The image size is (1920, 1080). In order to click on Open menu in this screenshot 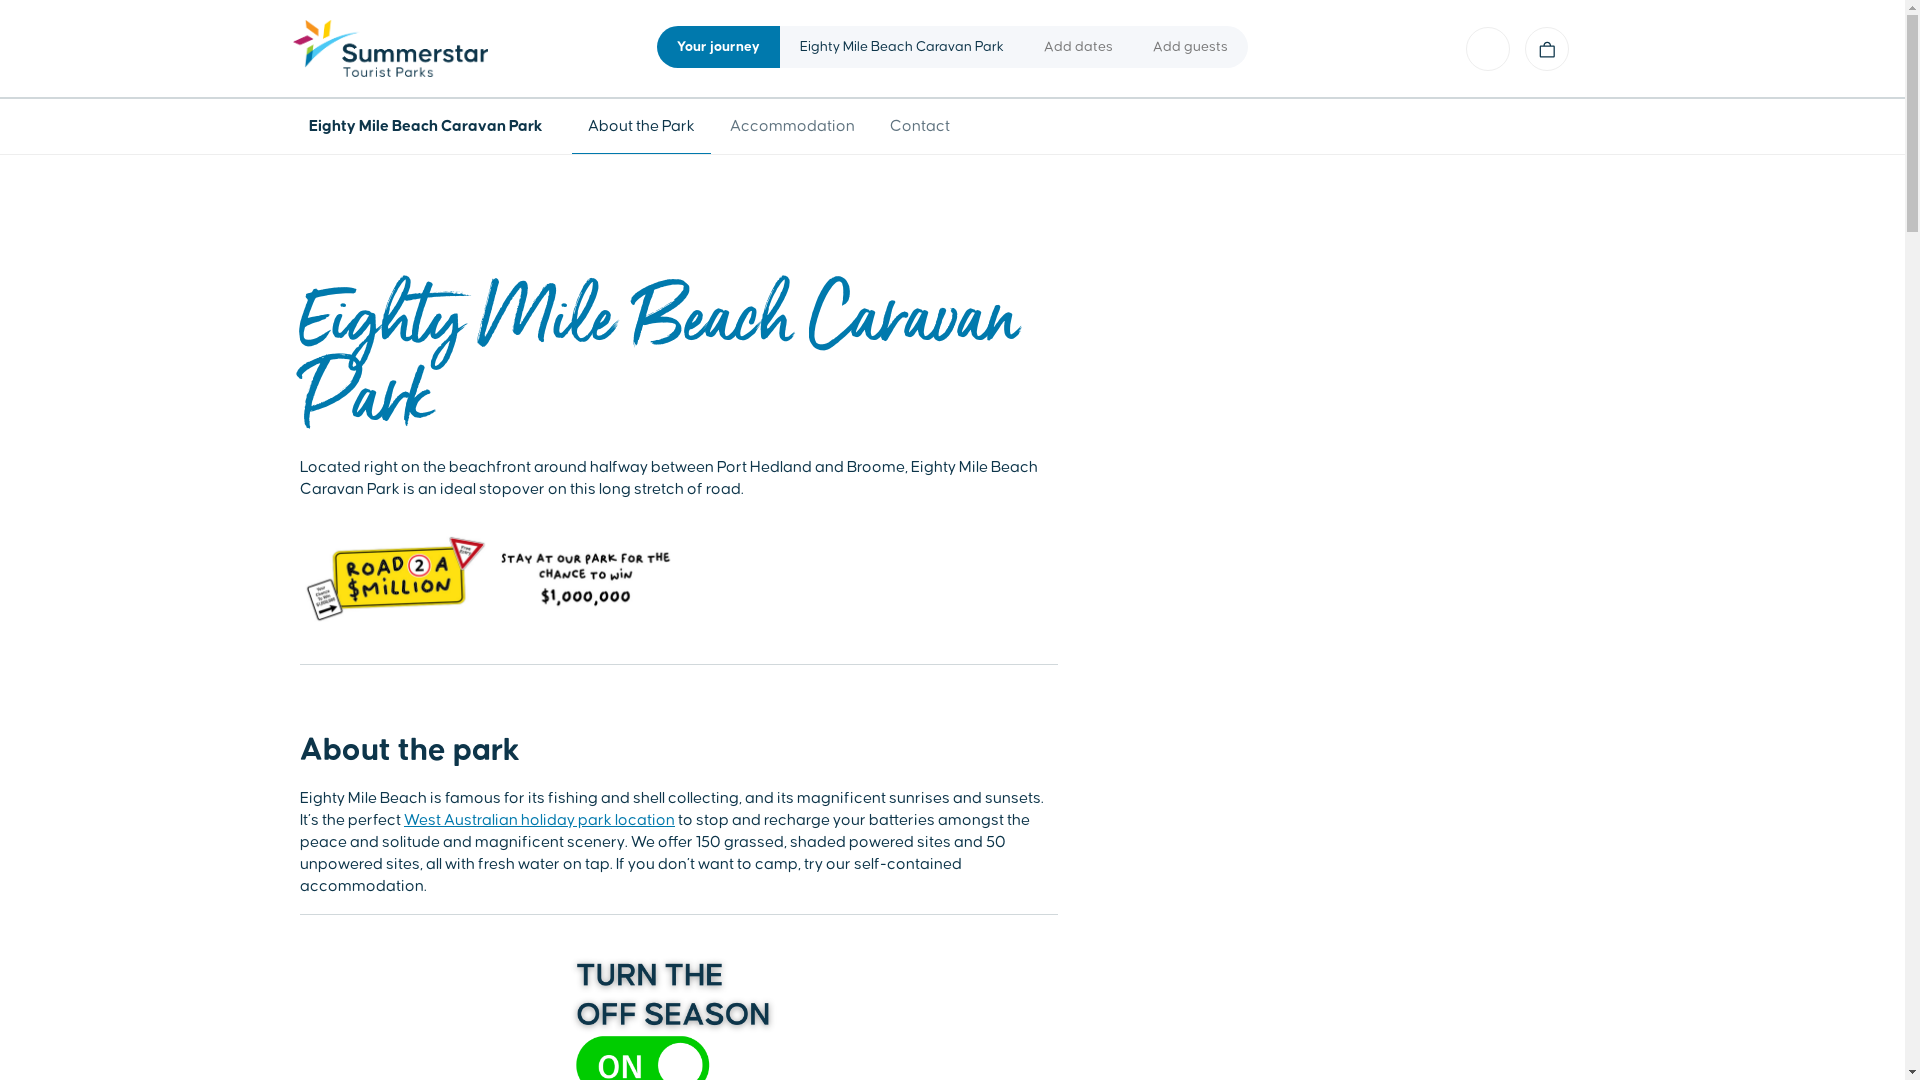, I will do `click(1488, 49)`.